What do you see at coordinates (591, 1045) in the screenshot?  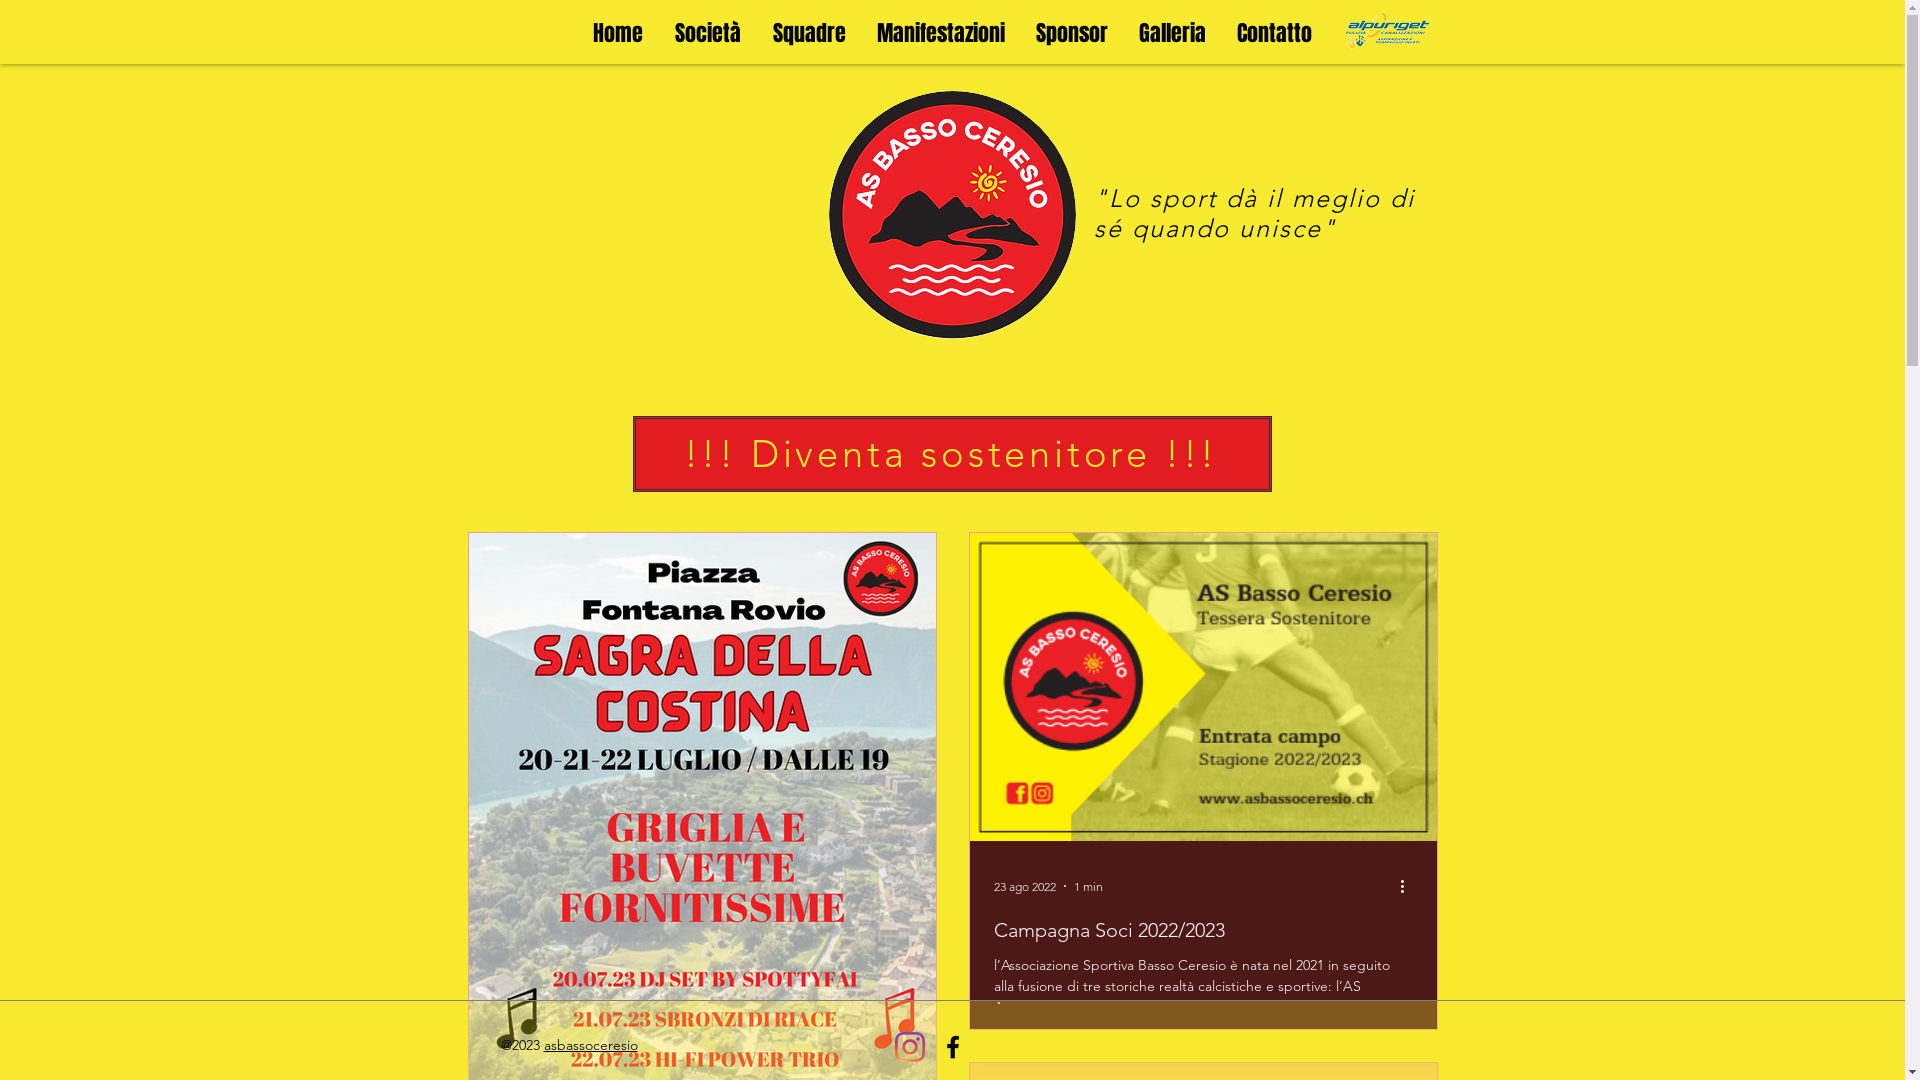 I see `asbassoceresio` at bounding box center [591, 1045].